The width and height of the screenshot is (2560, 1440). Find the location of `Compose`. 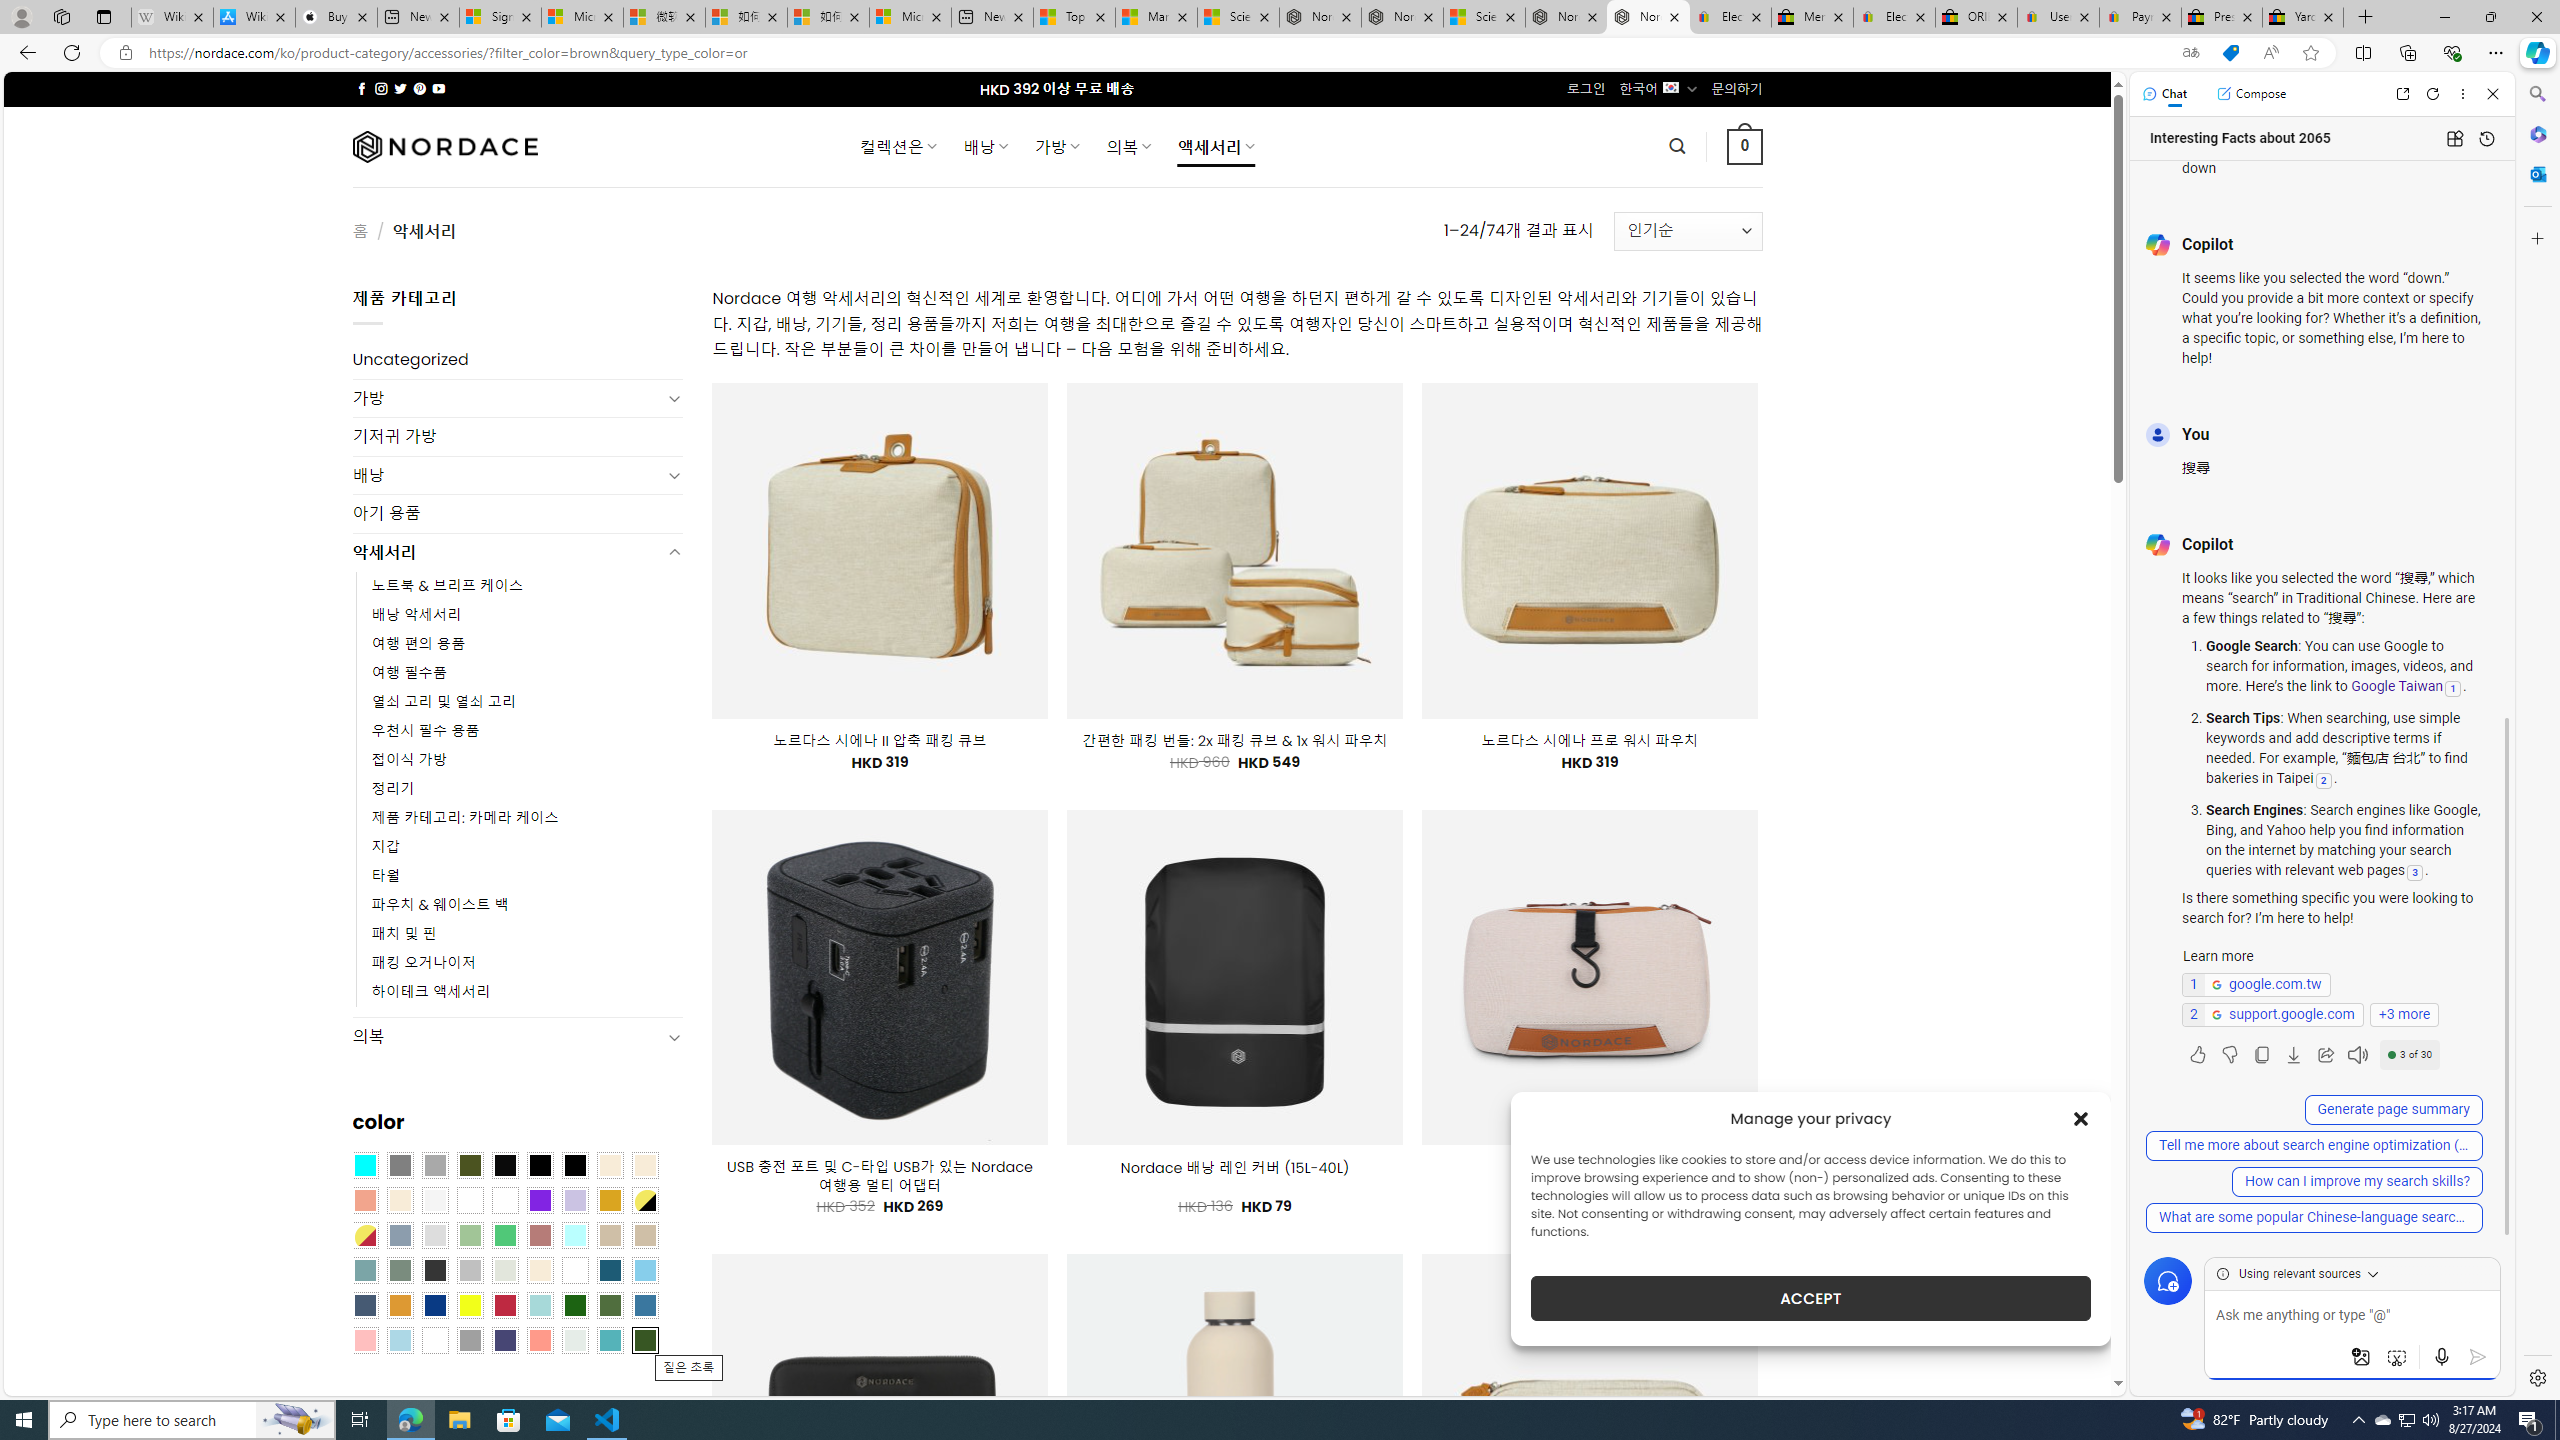

Compose is located at coordinates (2251, 93).